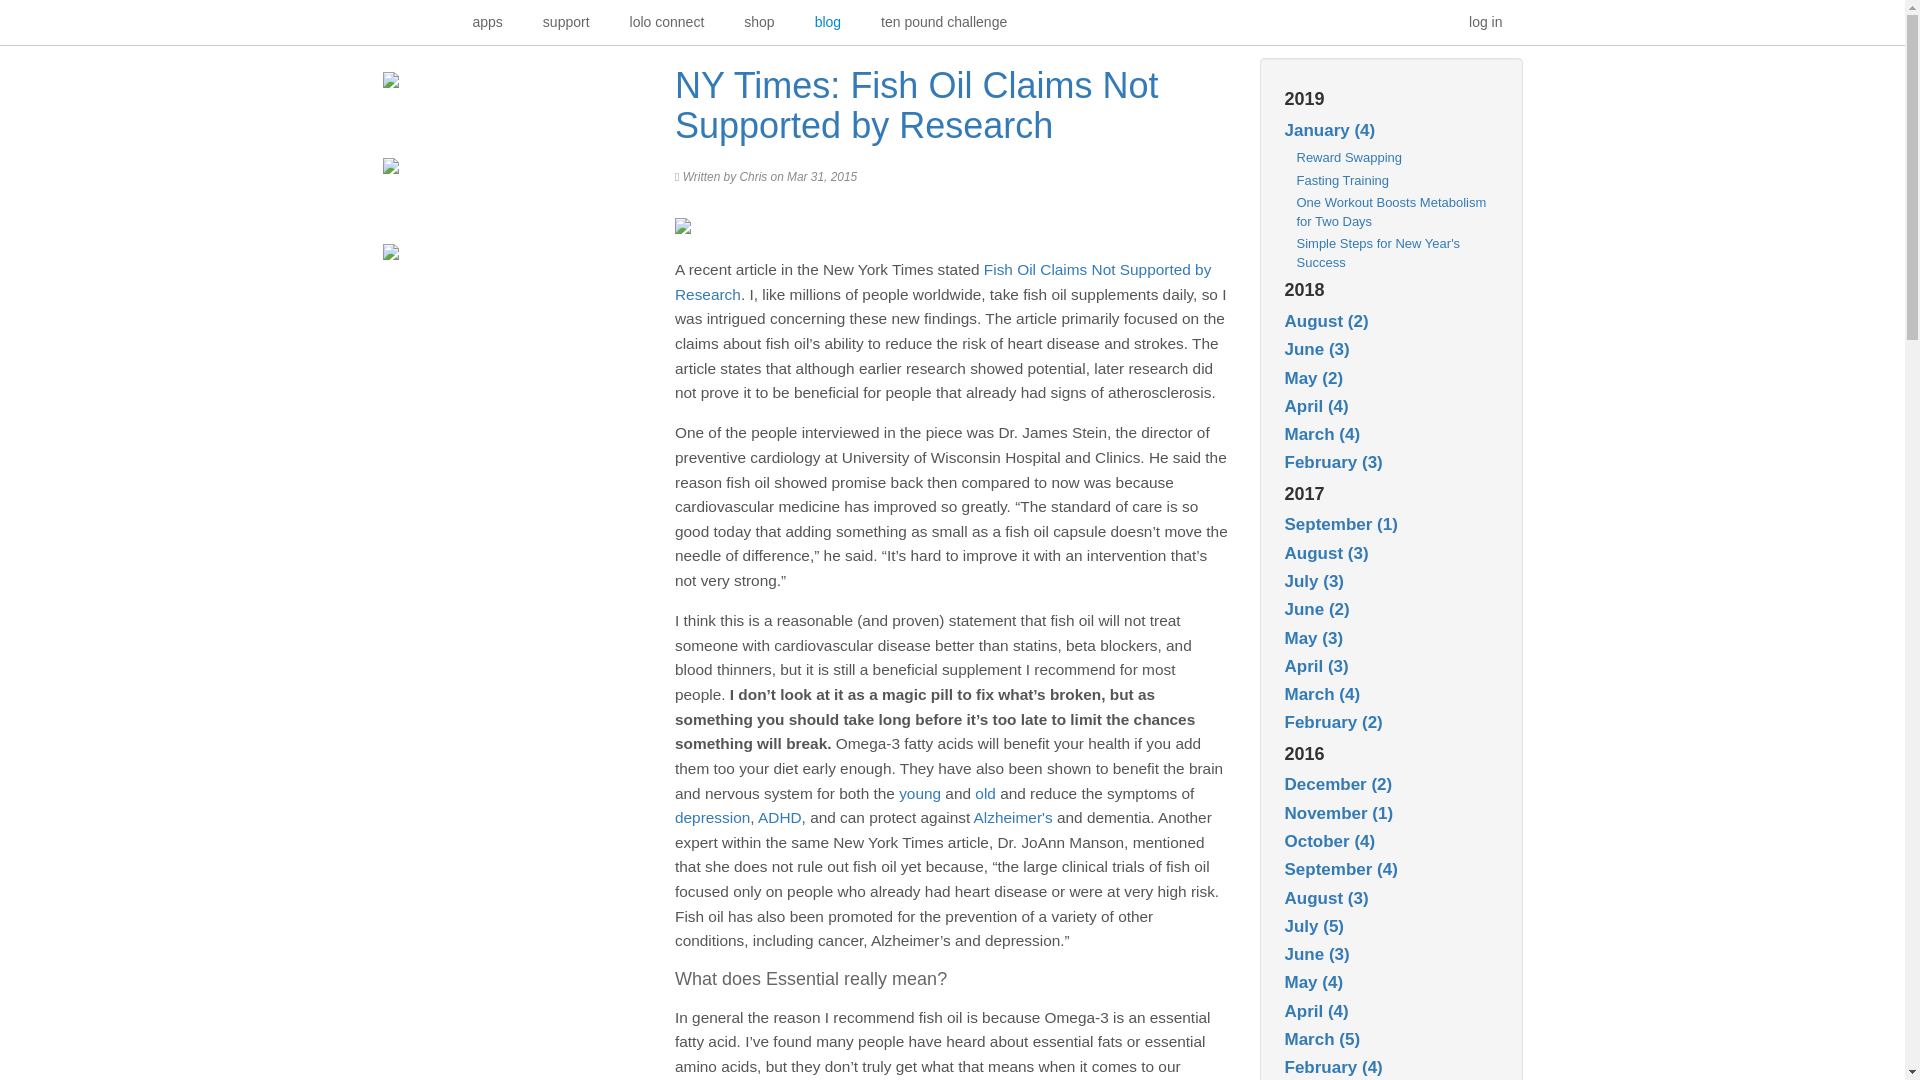 The height and width of the screenshot is (1080, 1920). What do you see at coordinates (486, 22) in the screenshot?
I see `apps` at bounding box center [486, 22].